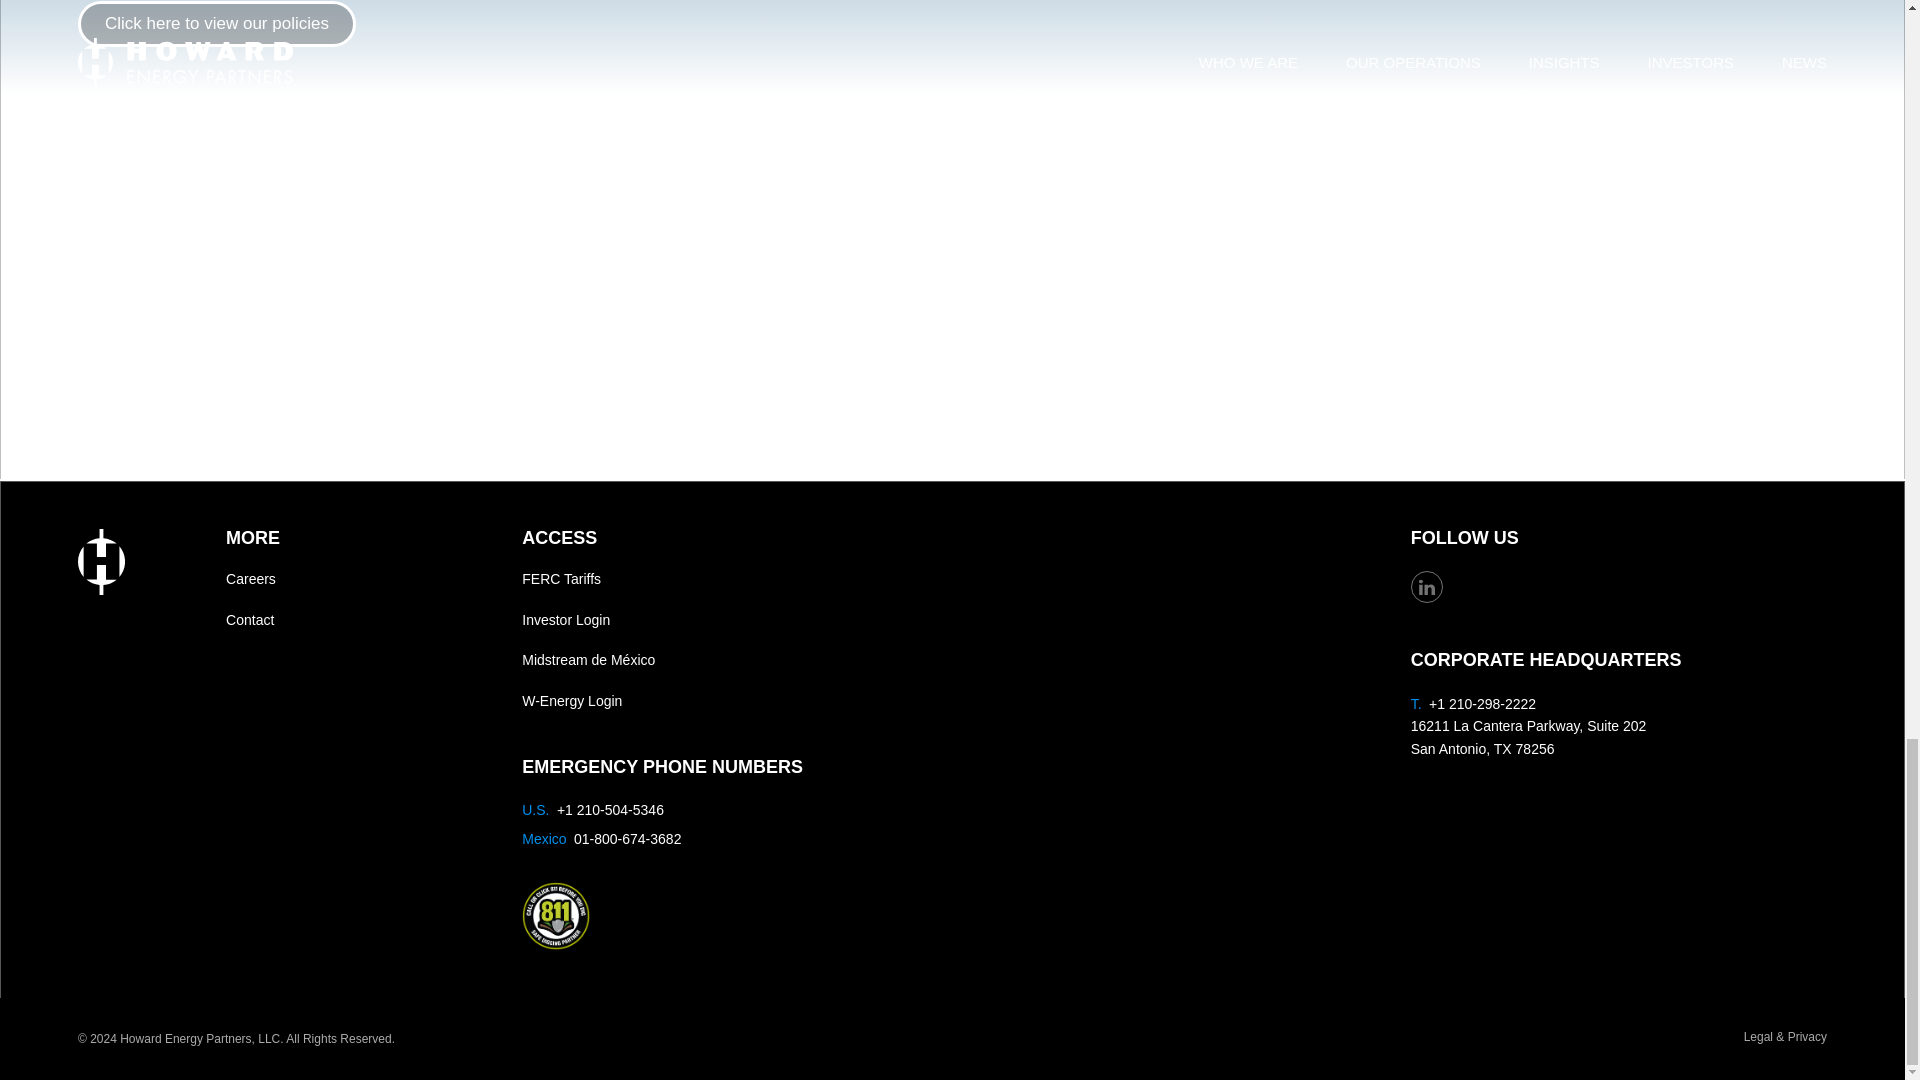  I want to click on Careers, so click(360, 579).